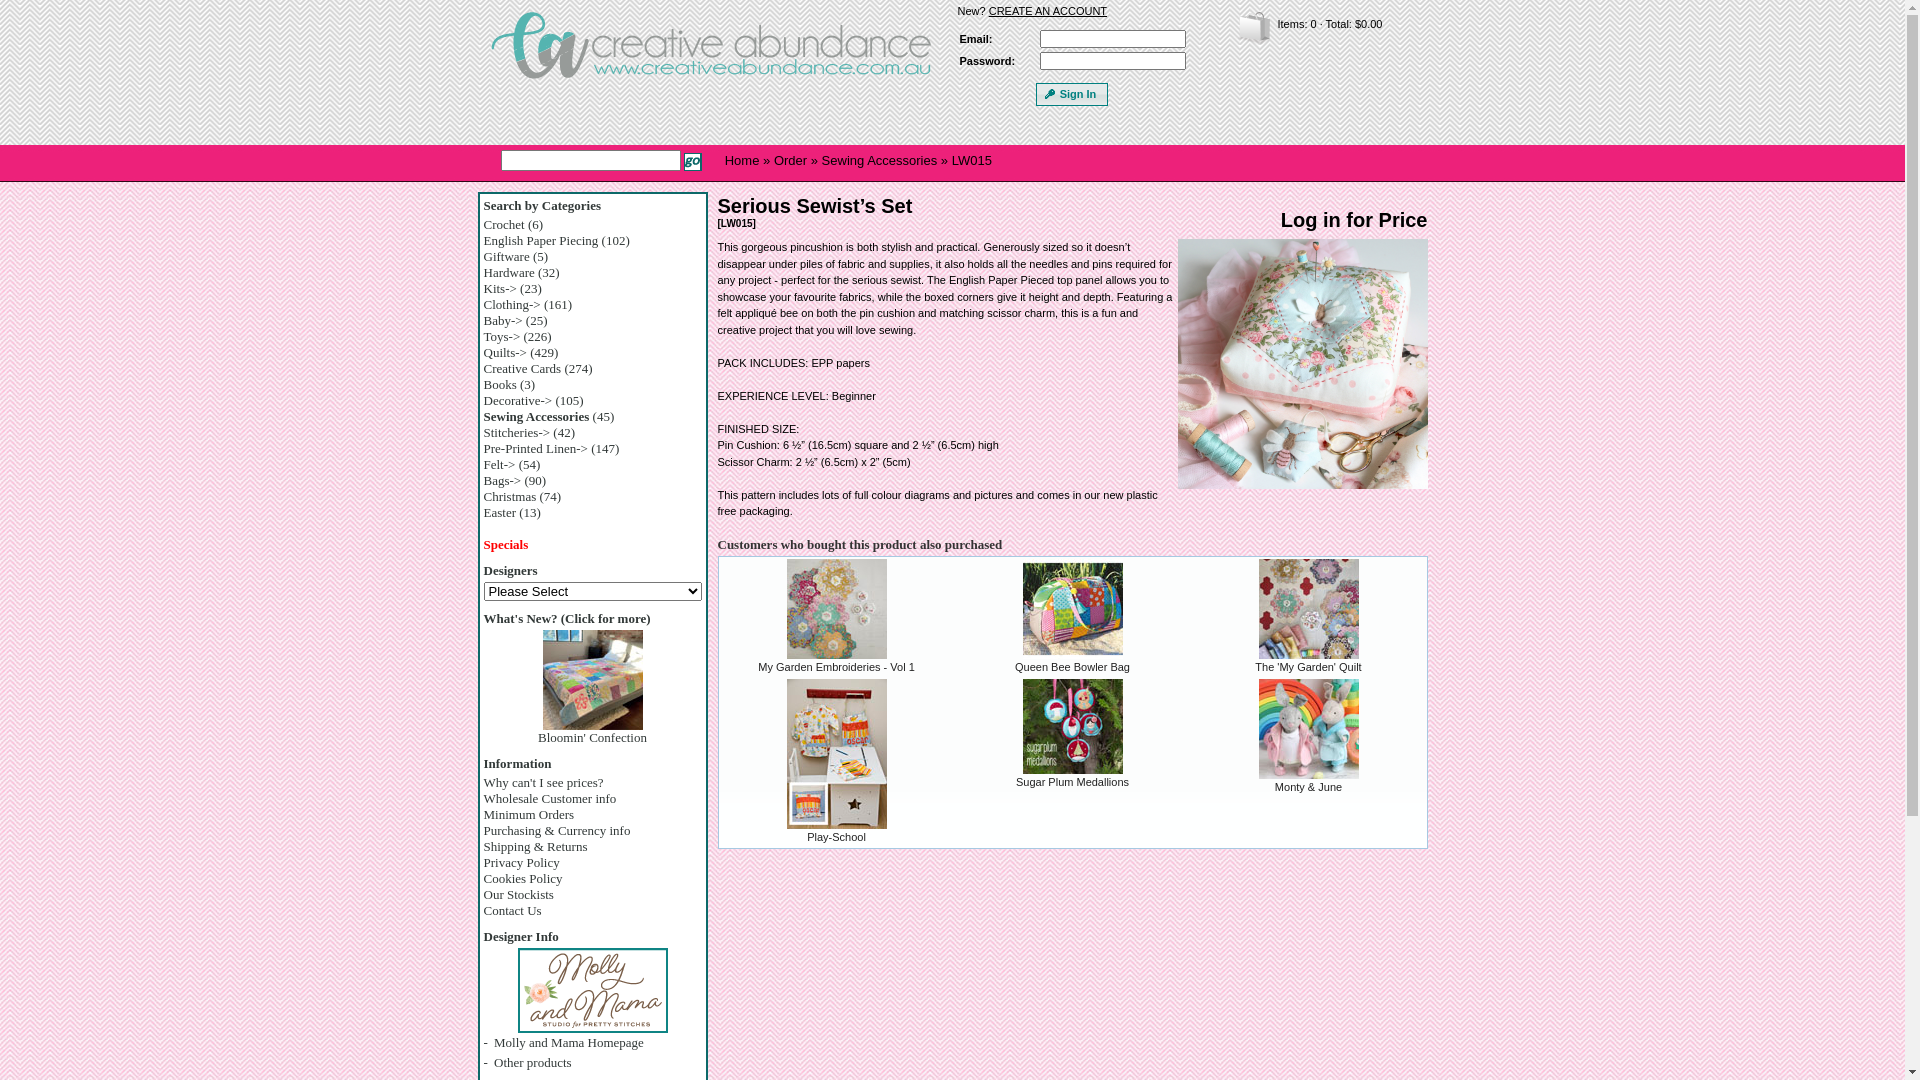  I want to click on Bloomin' Confection, so click(592, 680).